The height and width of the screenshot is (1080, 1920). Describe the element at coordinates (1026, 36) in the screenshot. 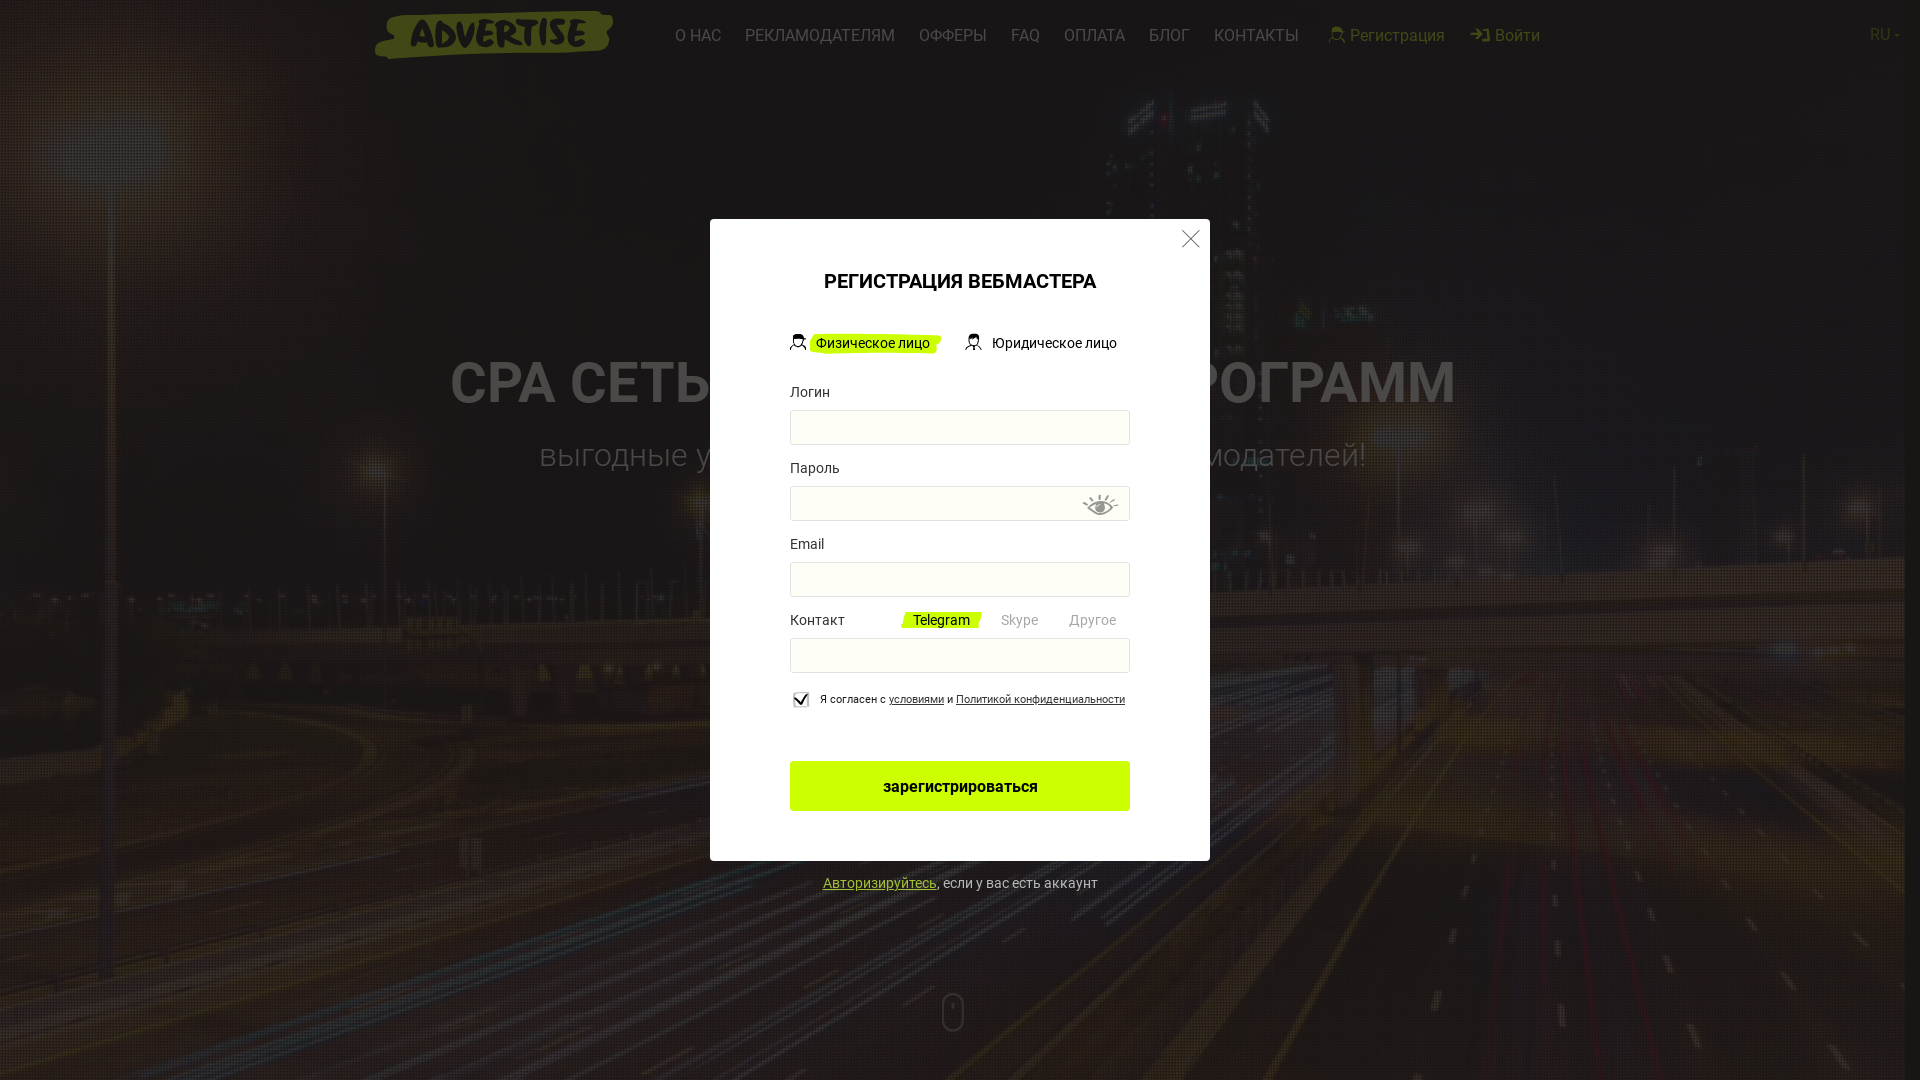

I see `FAQ` at that location.